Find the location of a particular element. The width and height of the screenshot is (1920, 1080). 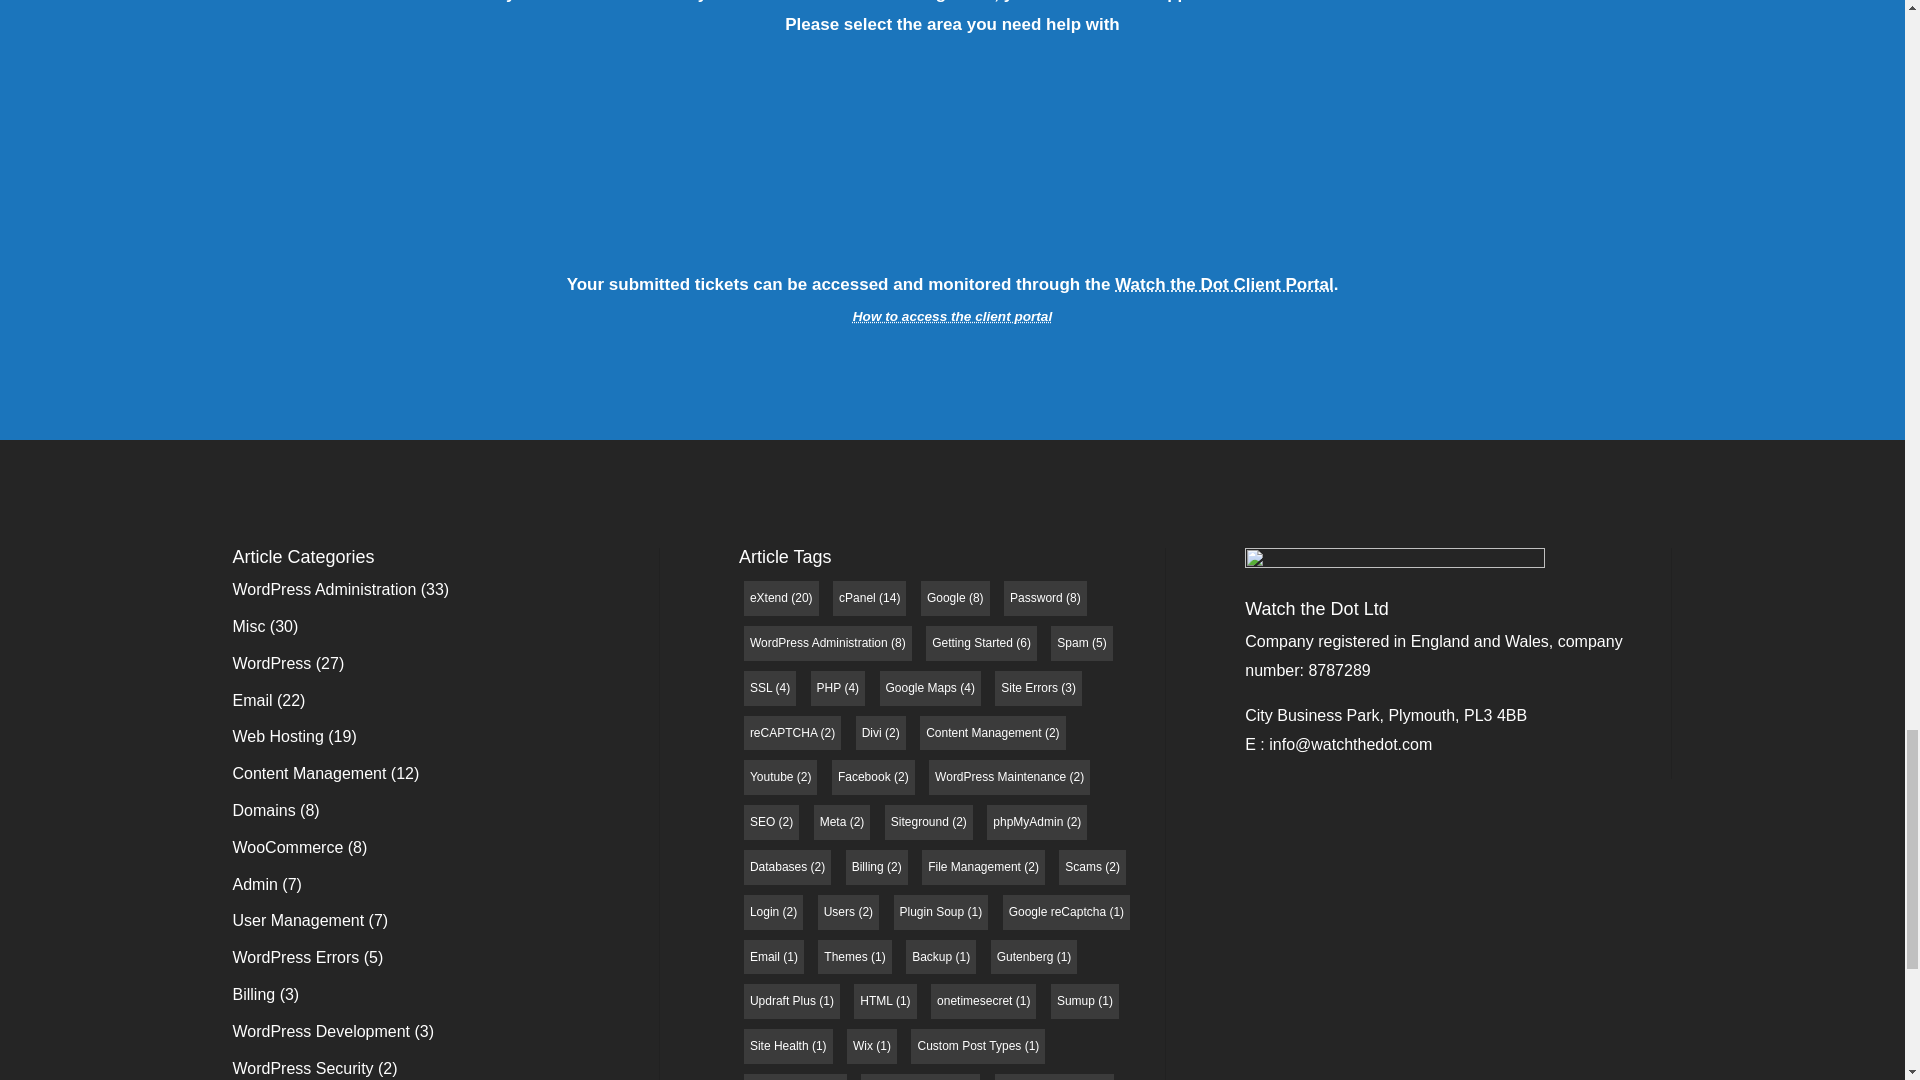

WordPress is located at coordinates (272, 662).